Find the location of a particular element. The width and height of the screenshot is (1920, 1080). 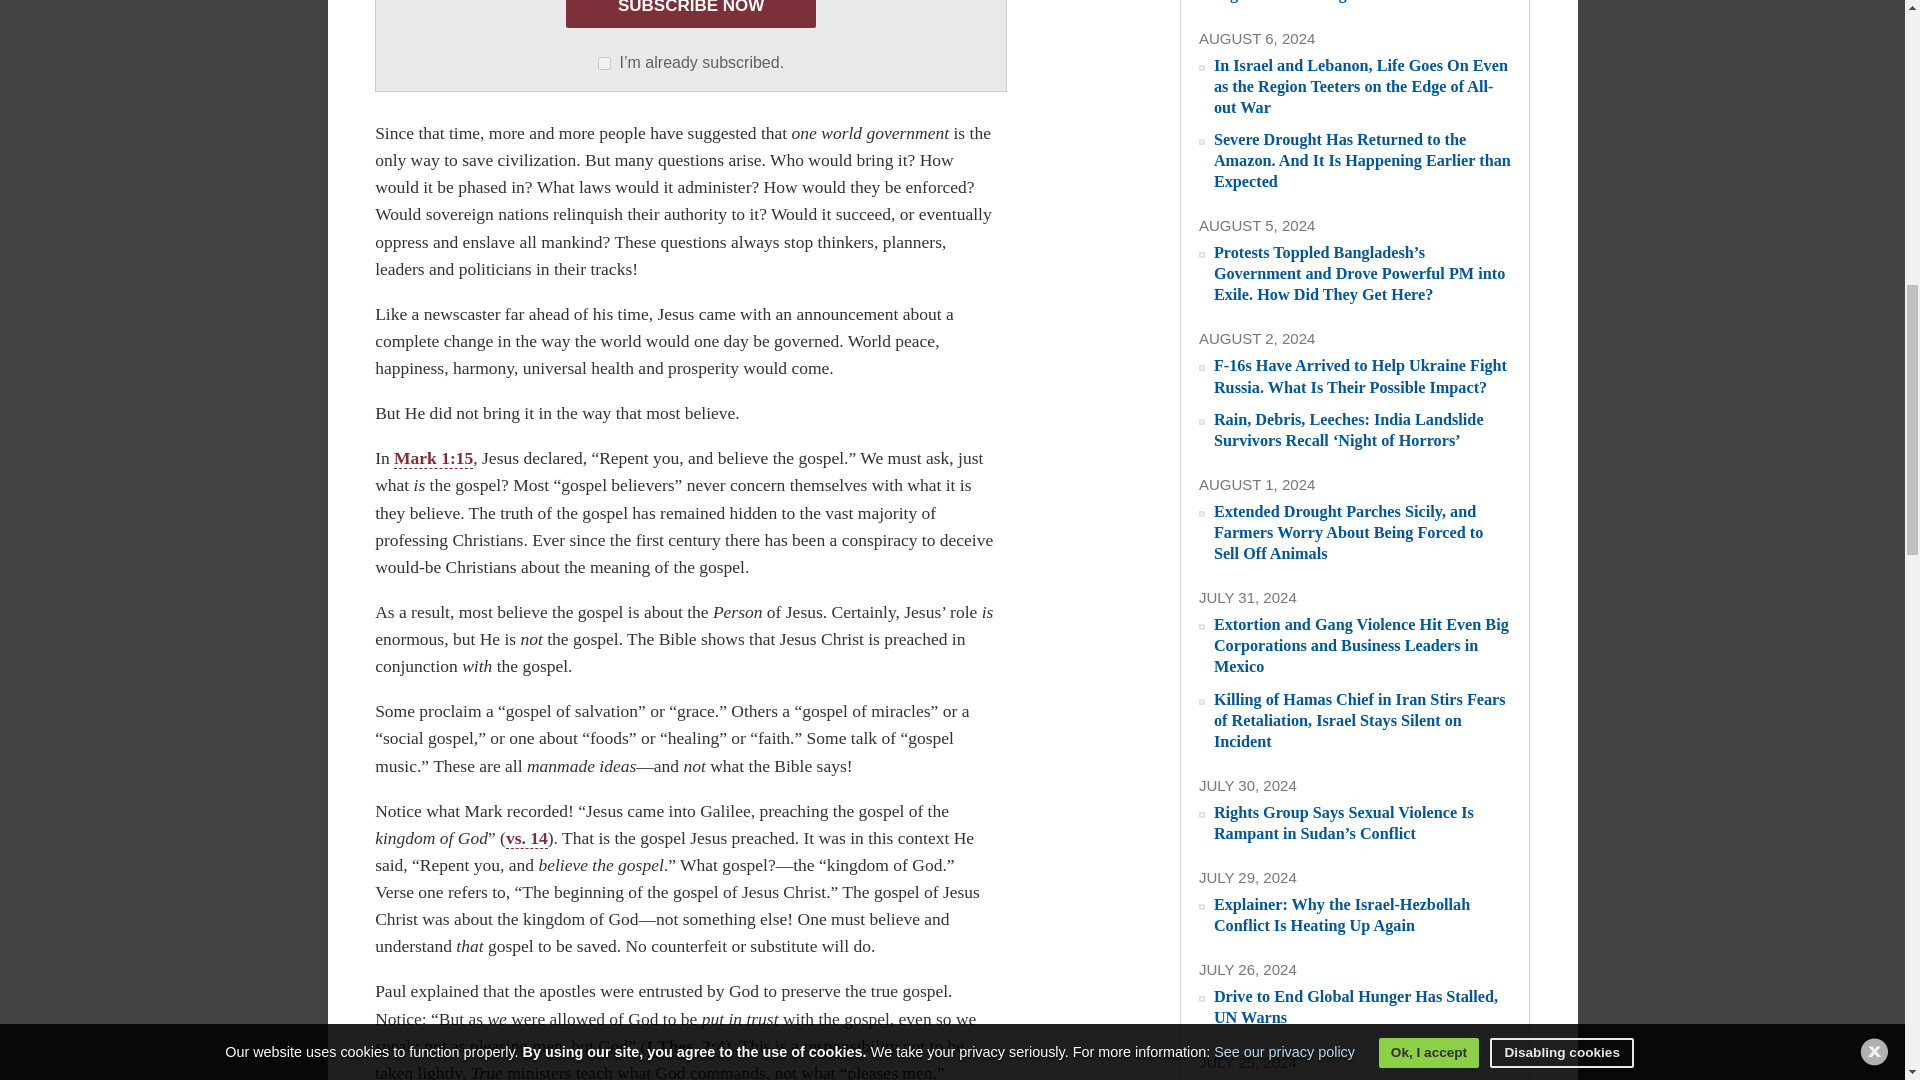

Subscribed is located at coordinates (604, 64).